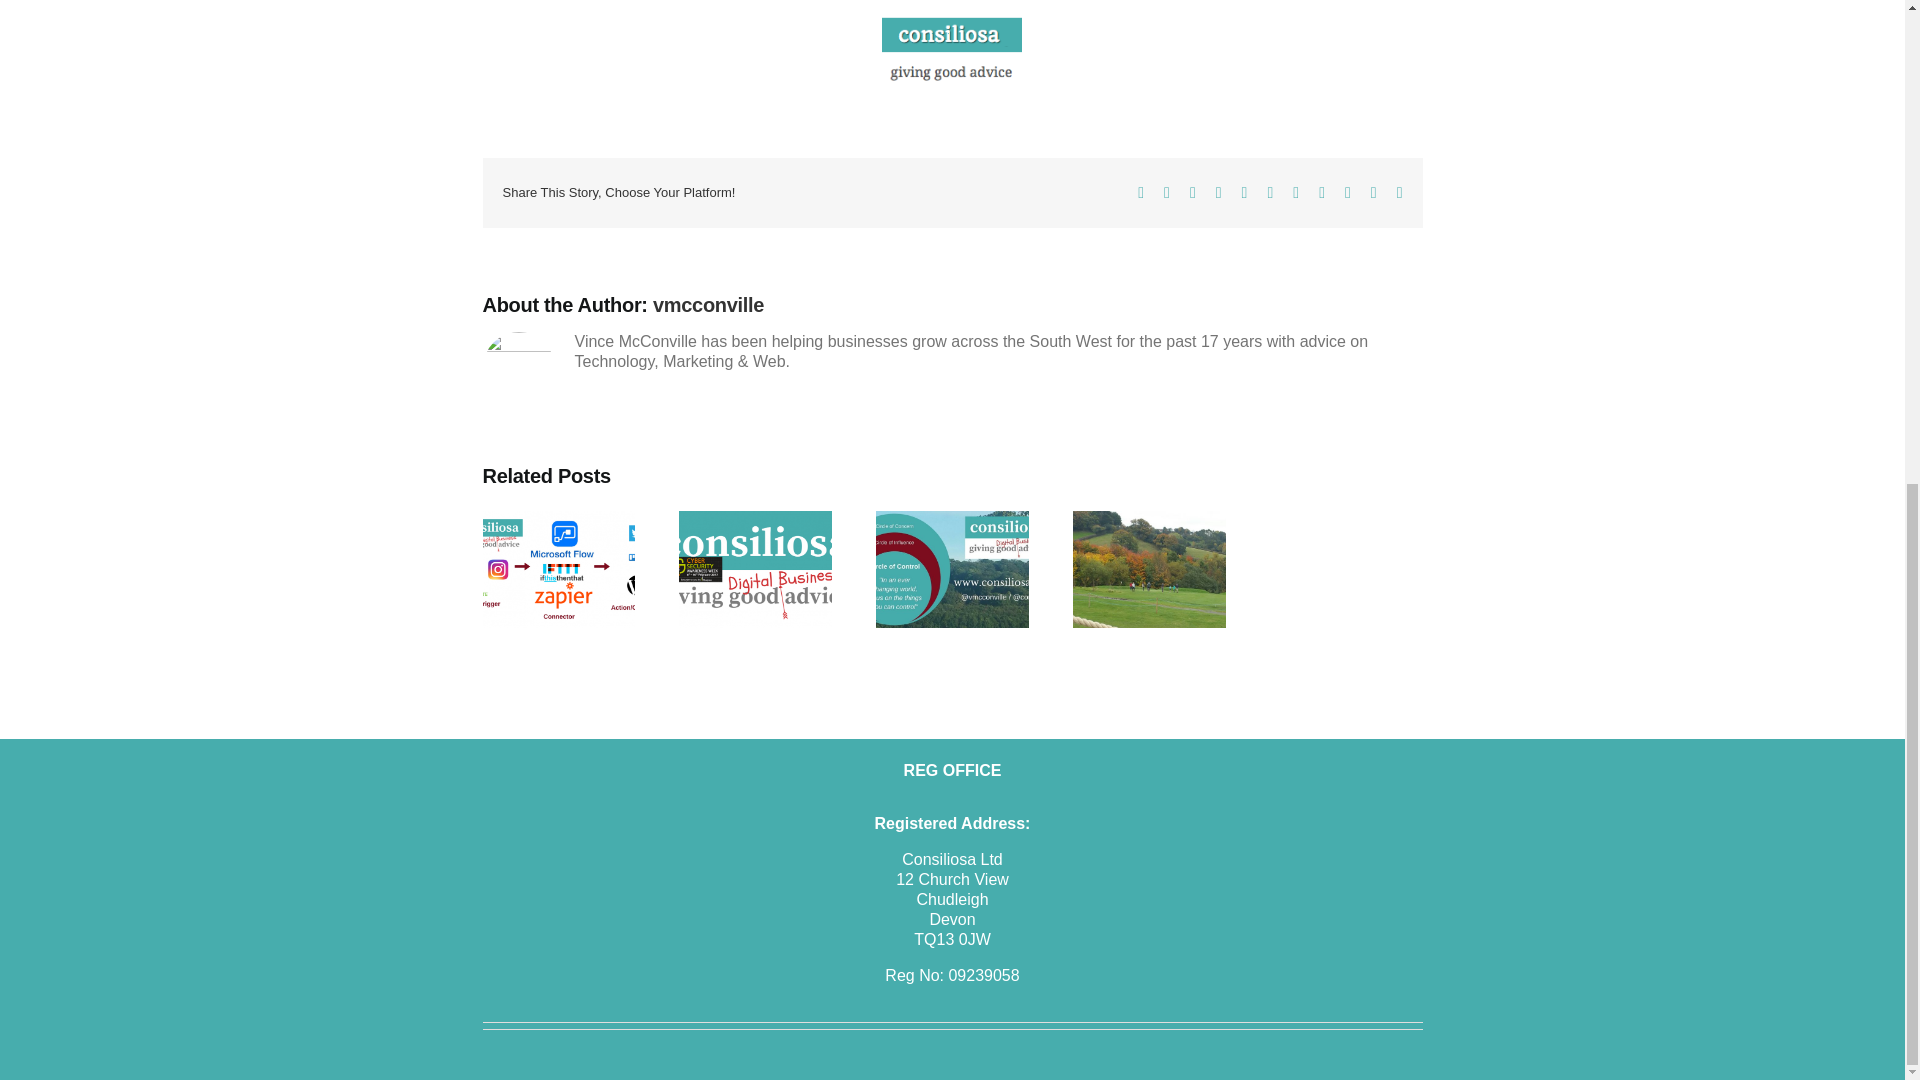 This screenshot has width=1920, height=1080. I want to click on Posts by vmcconville, so click(708, 304).